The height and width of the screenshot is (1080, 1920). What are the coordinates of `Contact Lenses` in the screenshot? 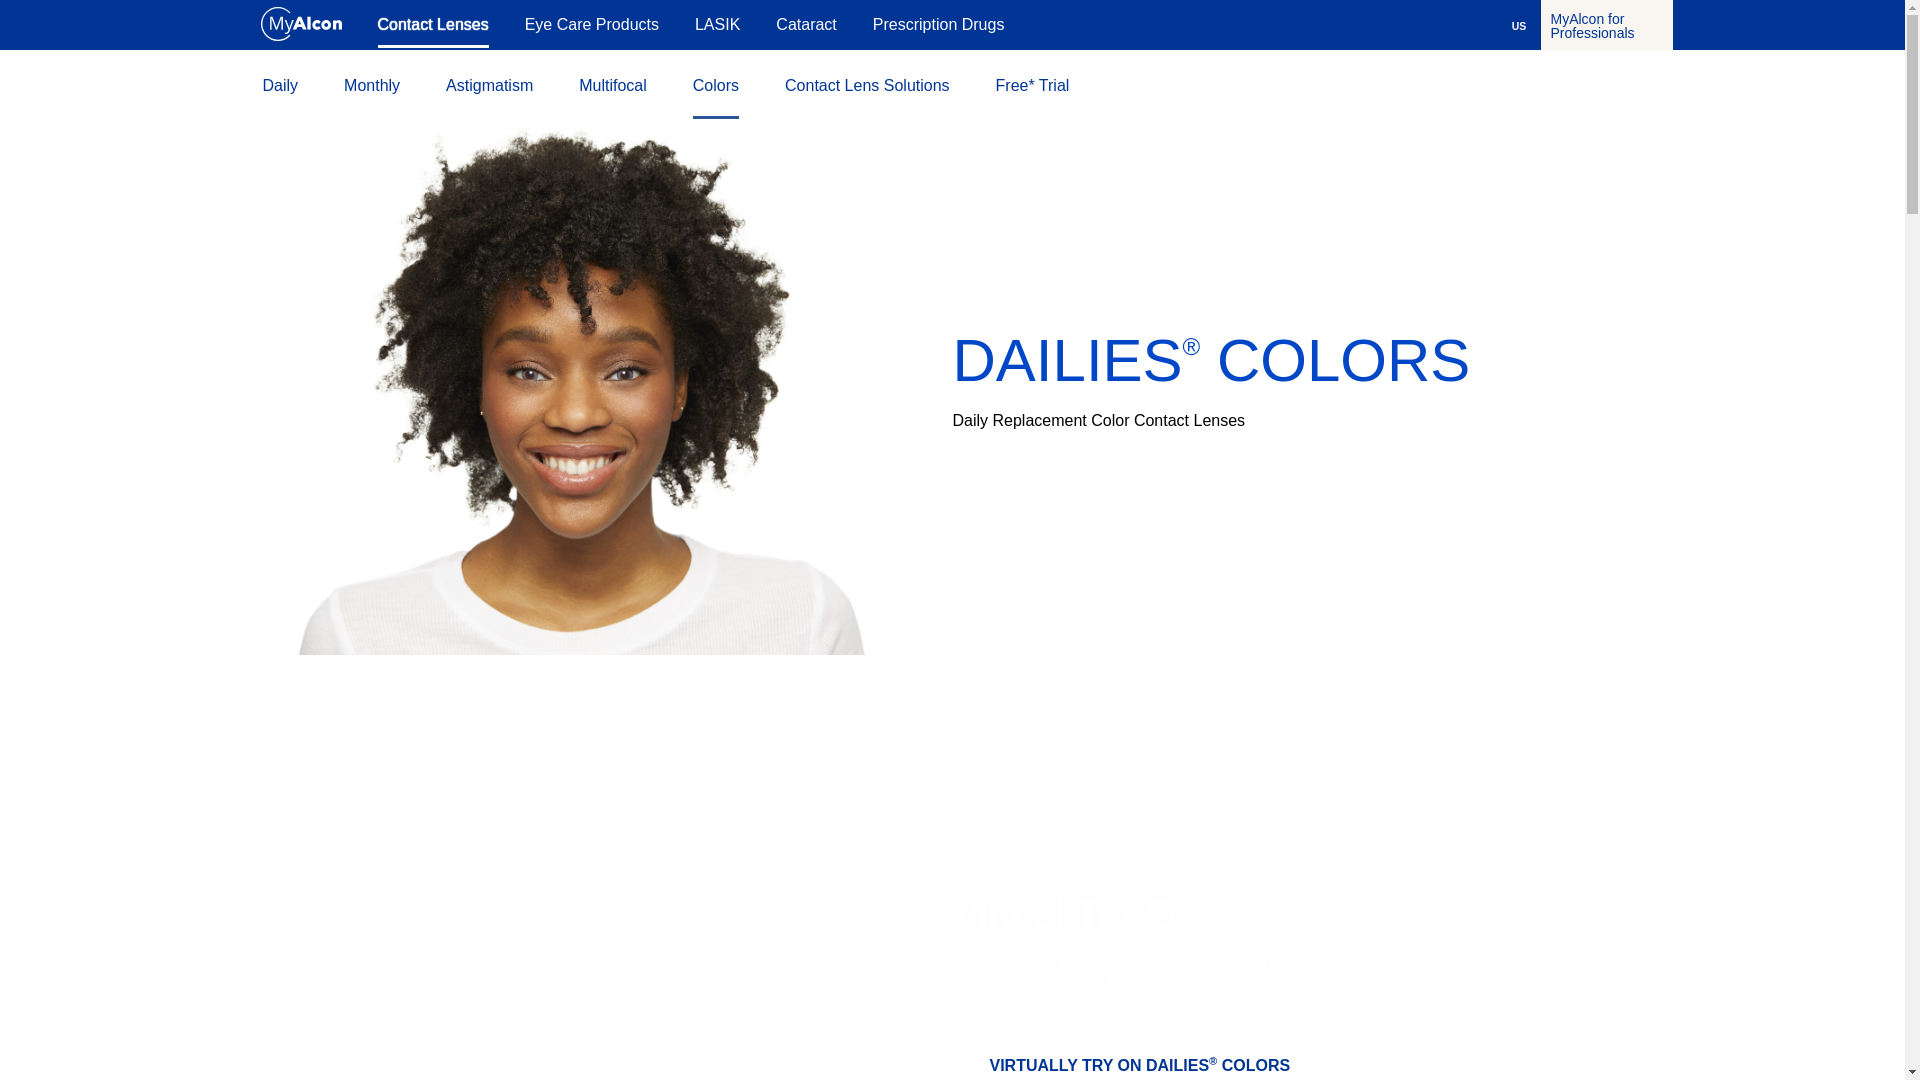 It's located at (434, 26).